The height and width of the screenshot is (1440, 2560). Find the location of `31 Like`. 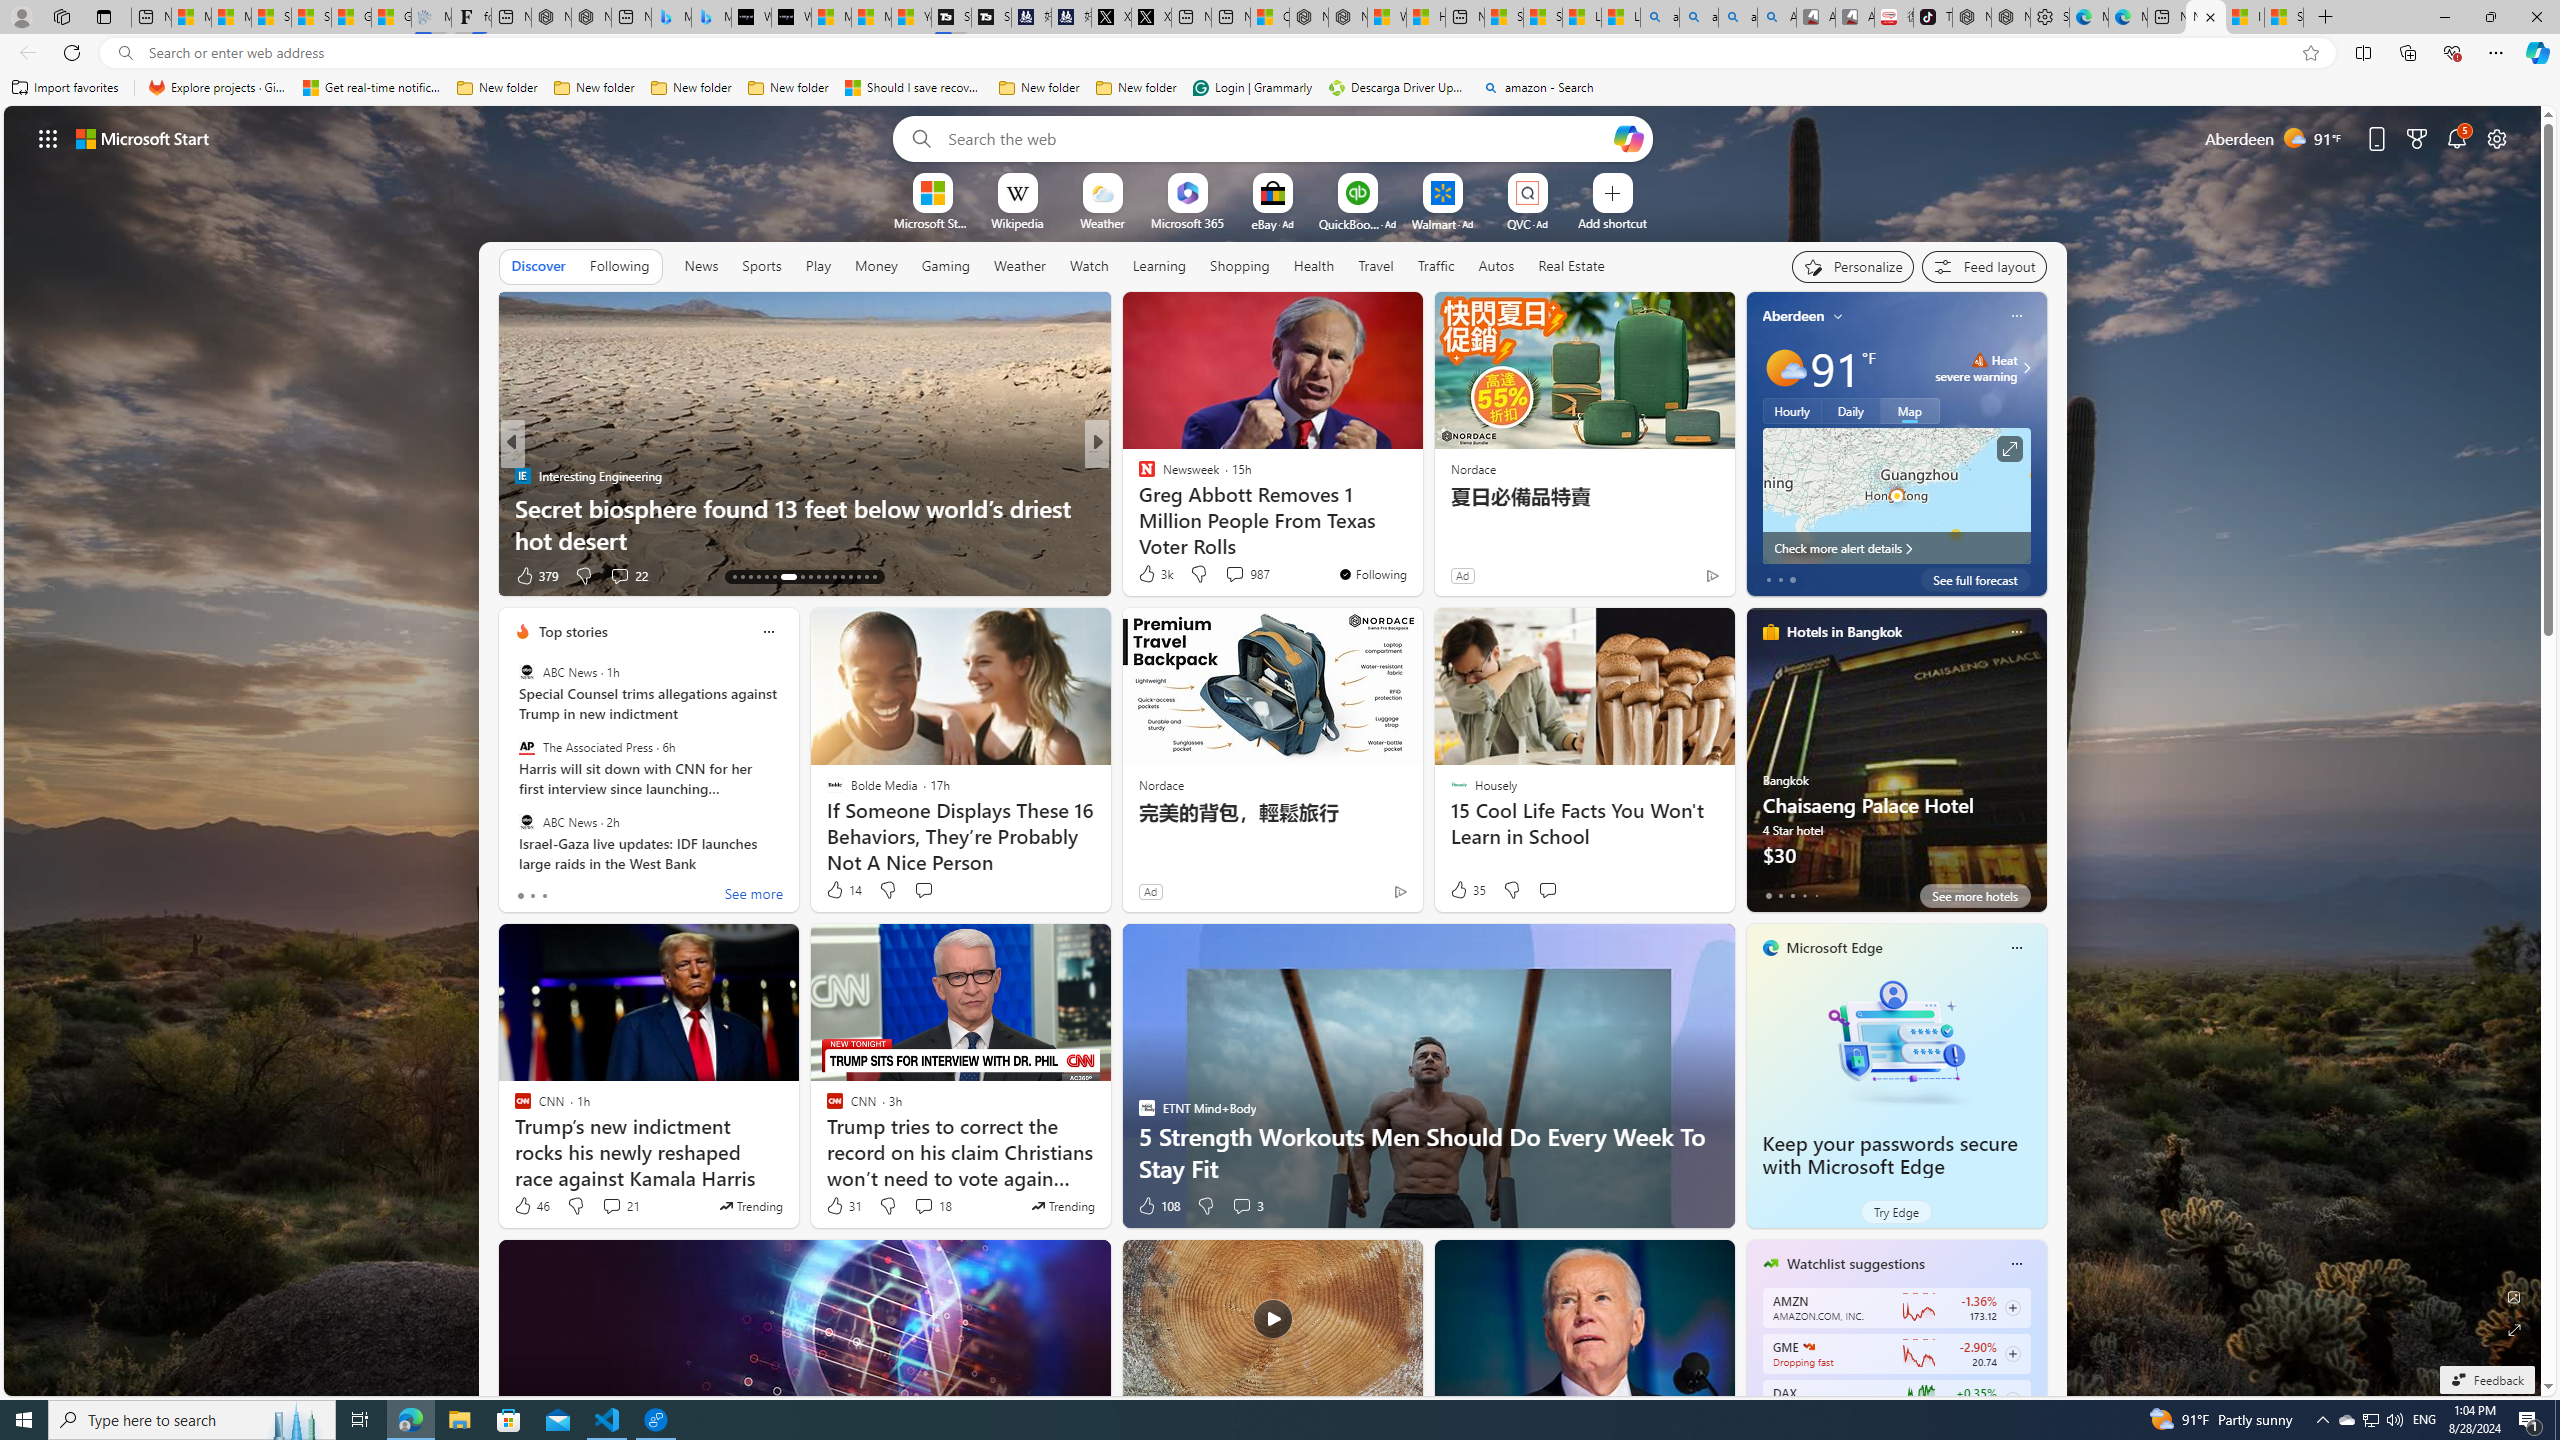

31 Like is located at coordinates (843, 1206).